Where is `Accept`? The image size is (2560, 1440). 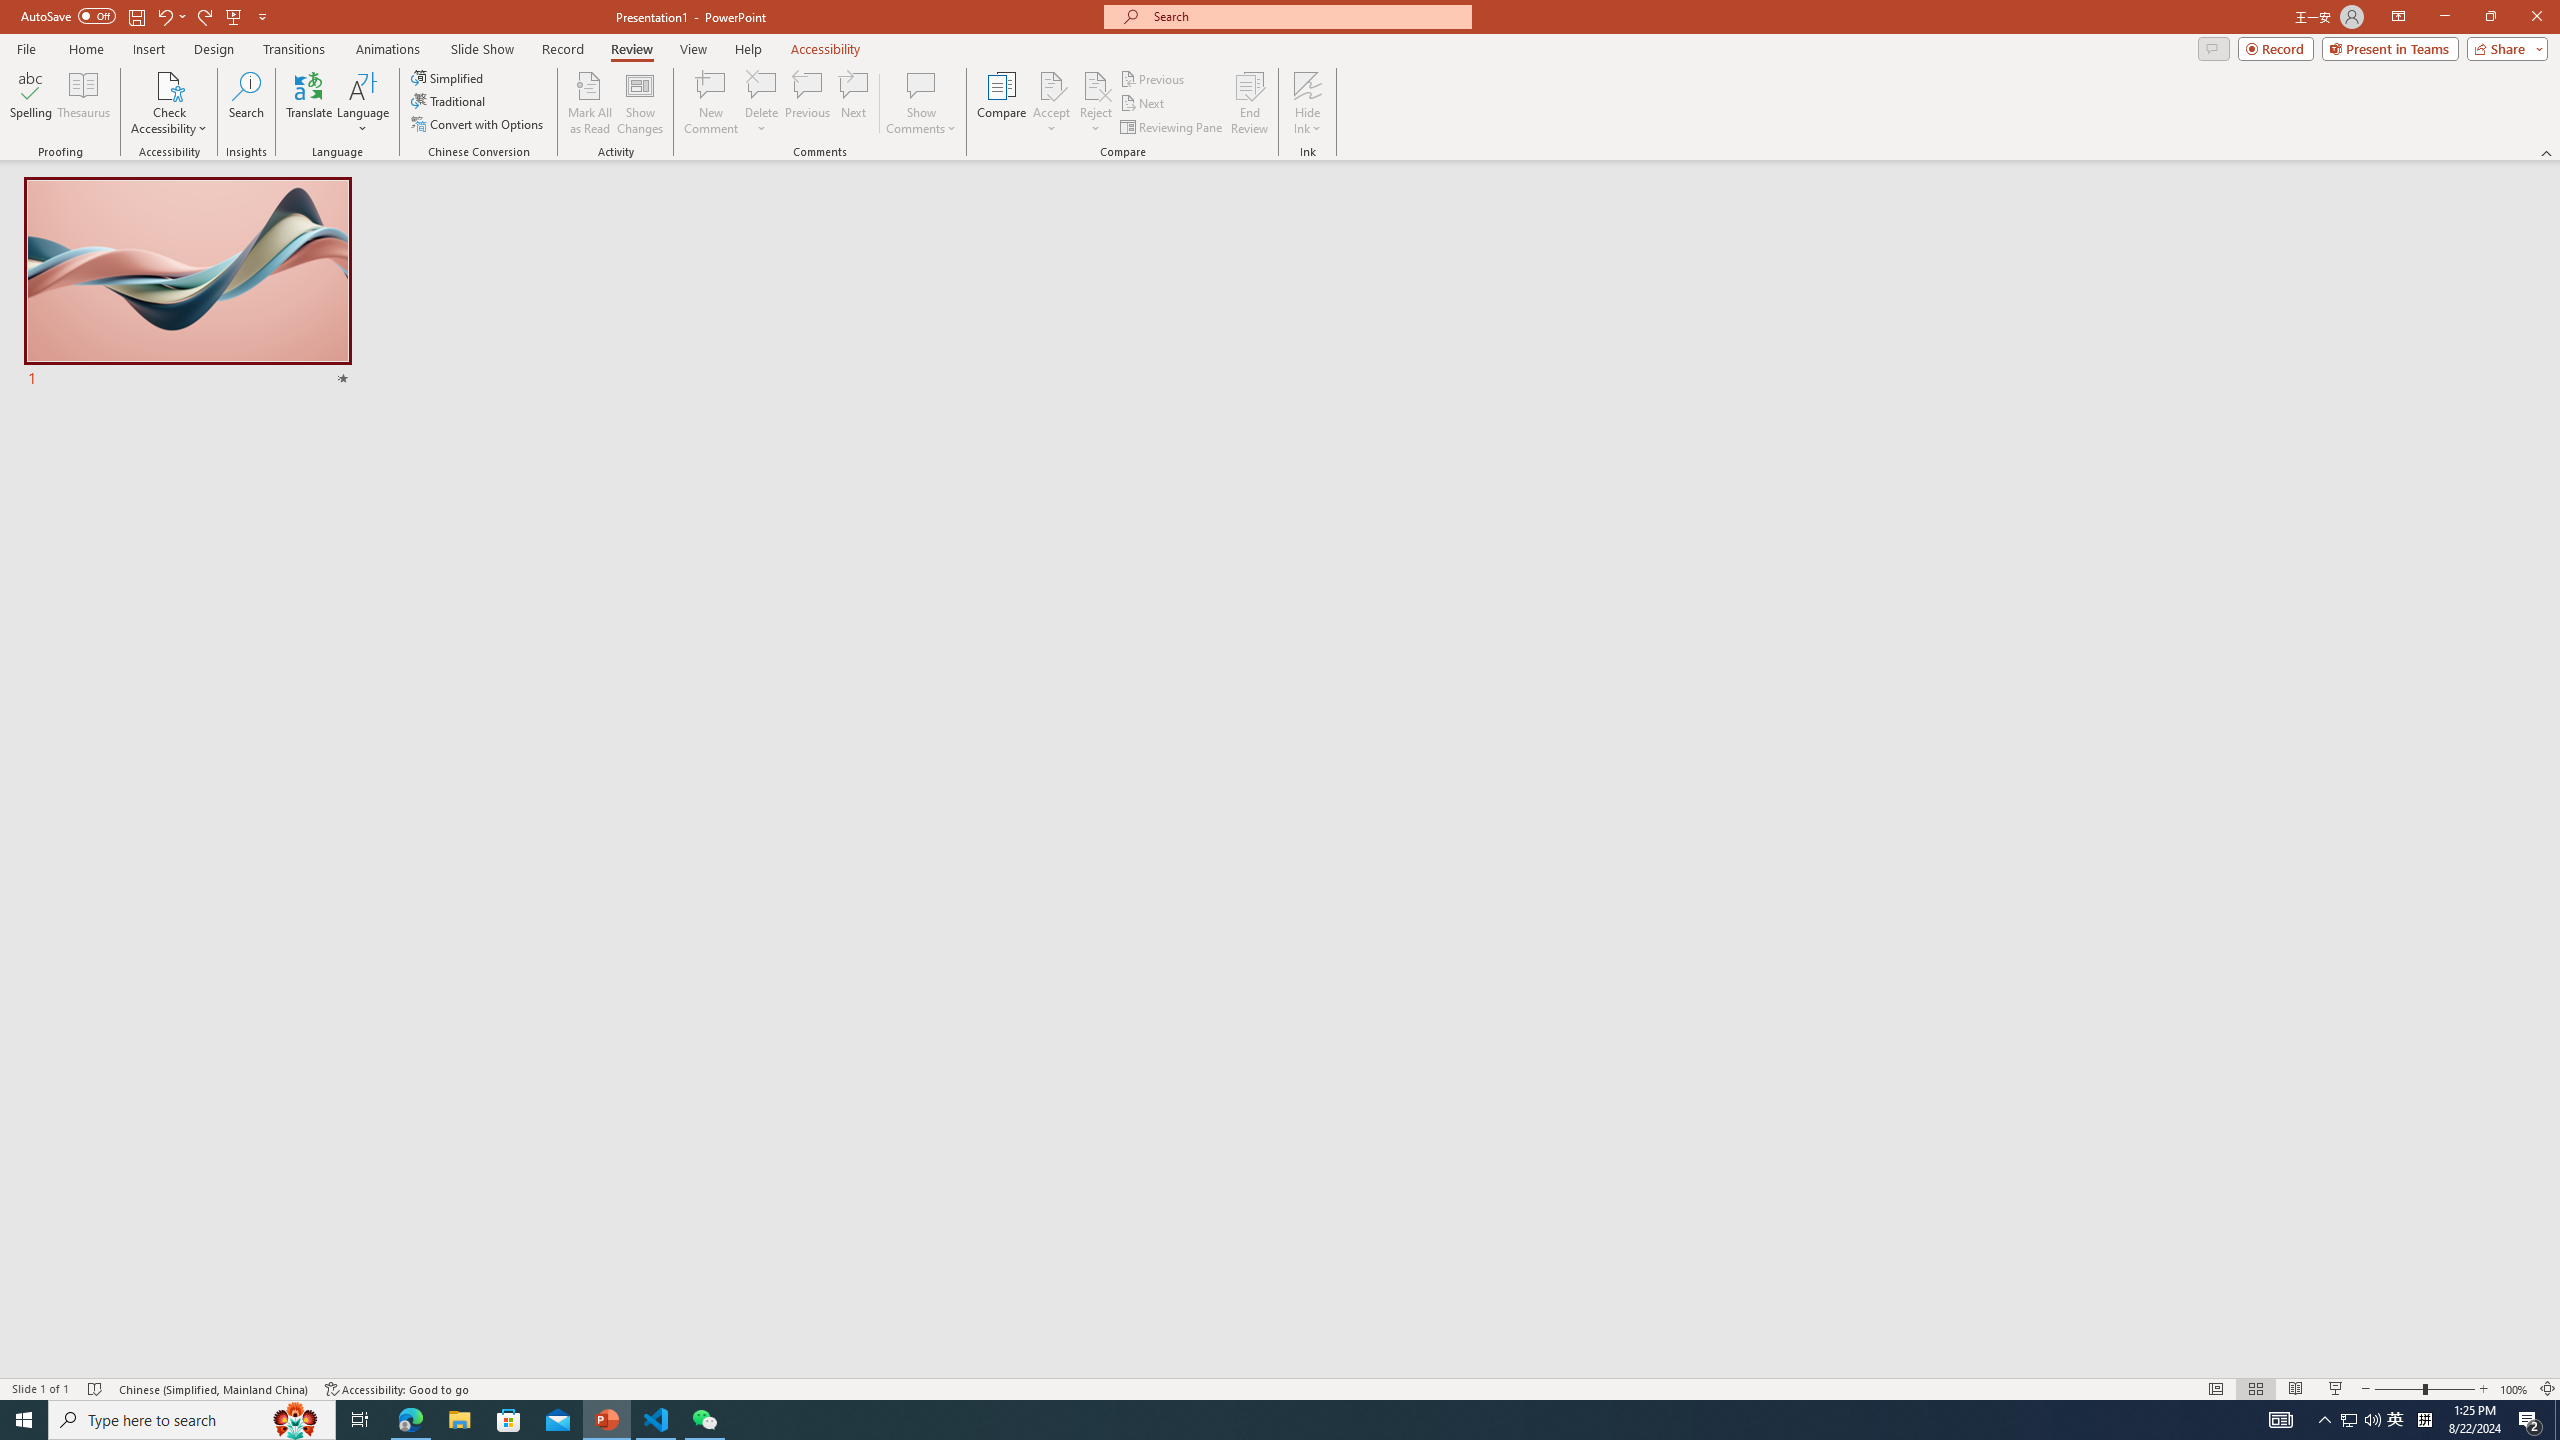
Accept is located at coordinates (1052, 103).